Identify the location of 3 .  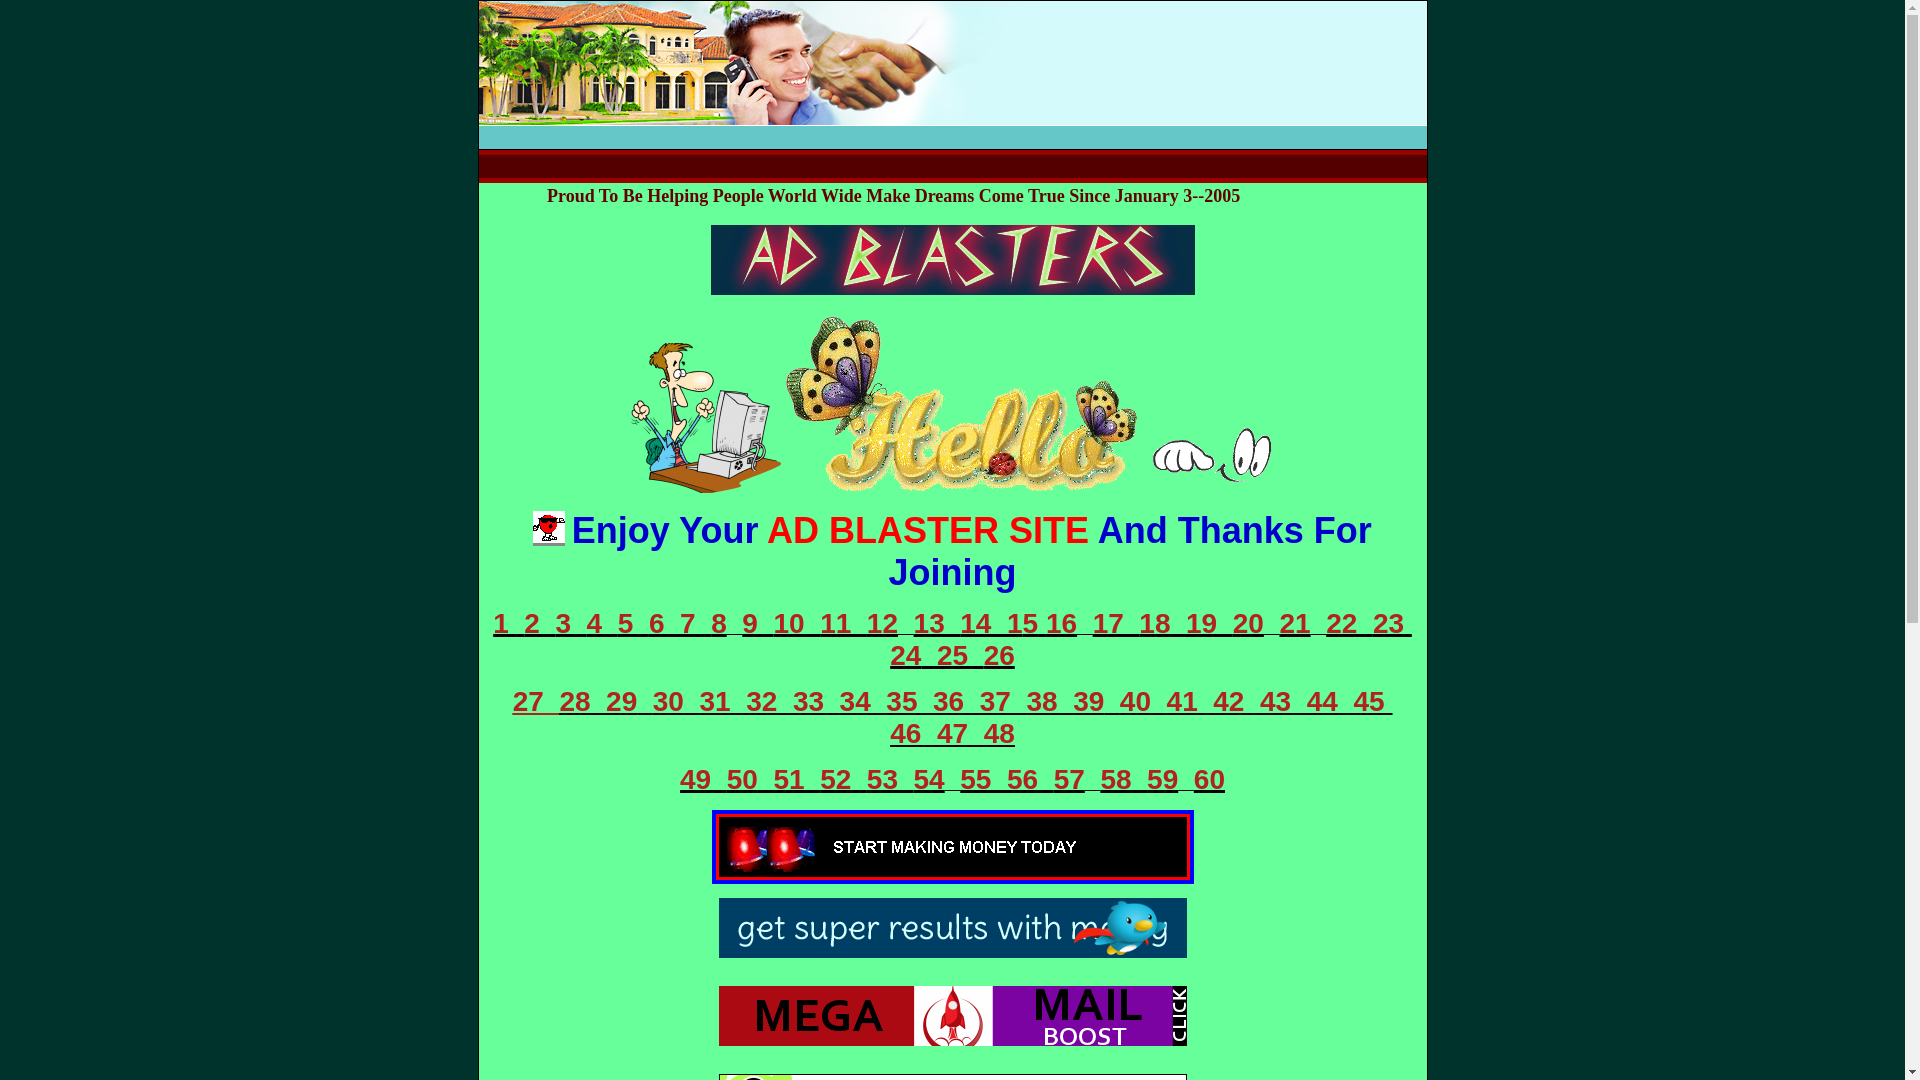
(570, 624).